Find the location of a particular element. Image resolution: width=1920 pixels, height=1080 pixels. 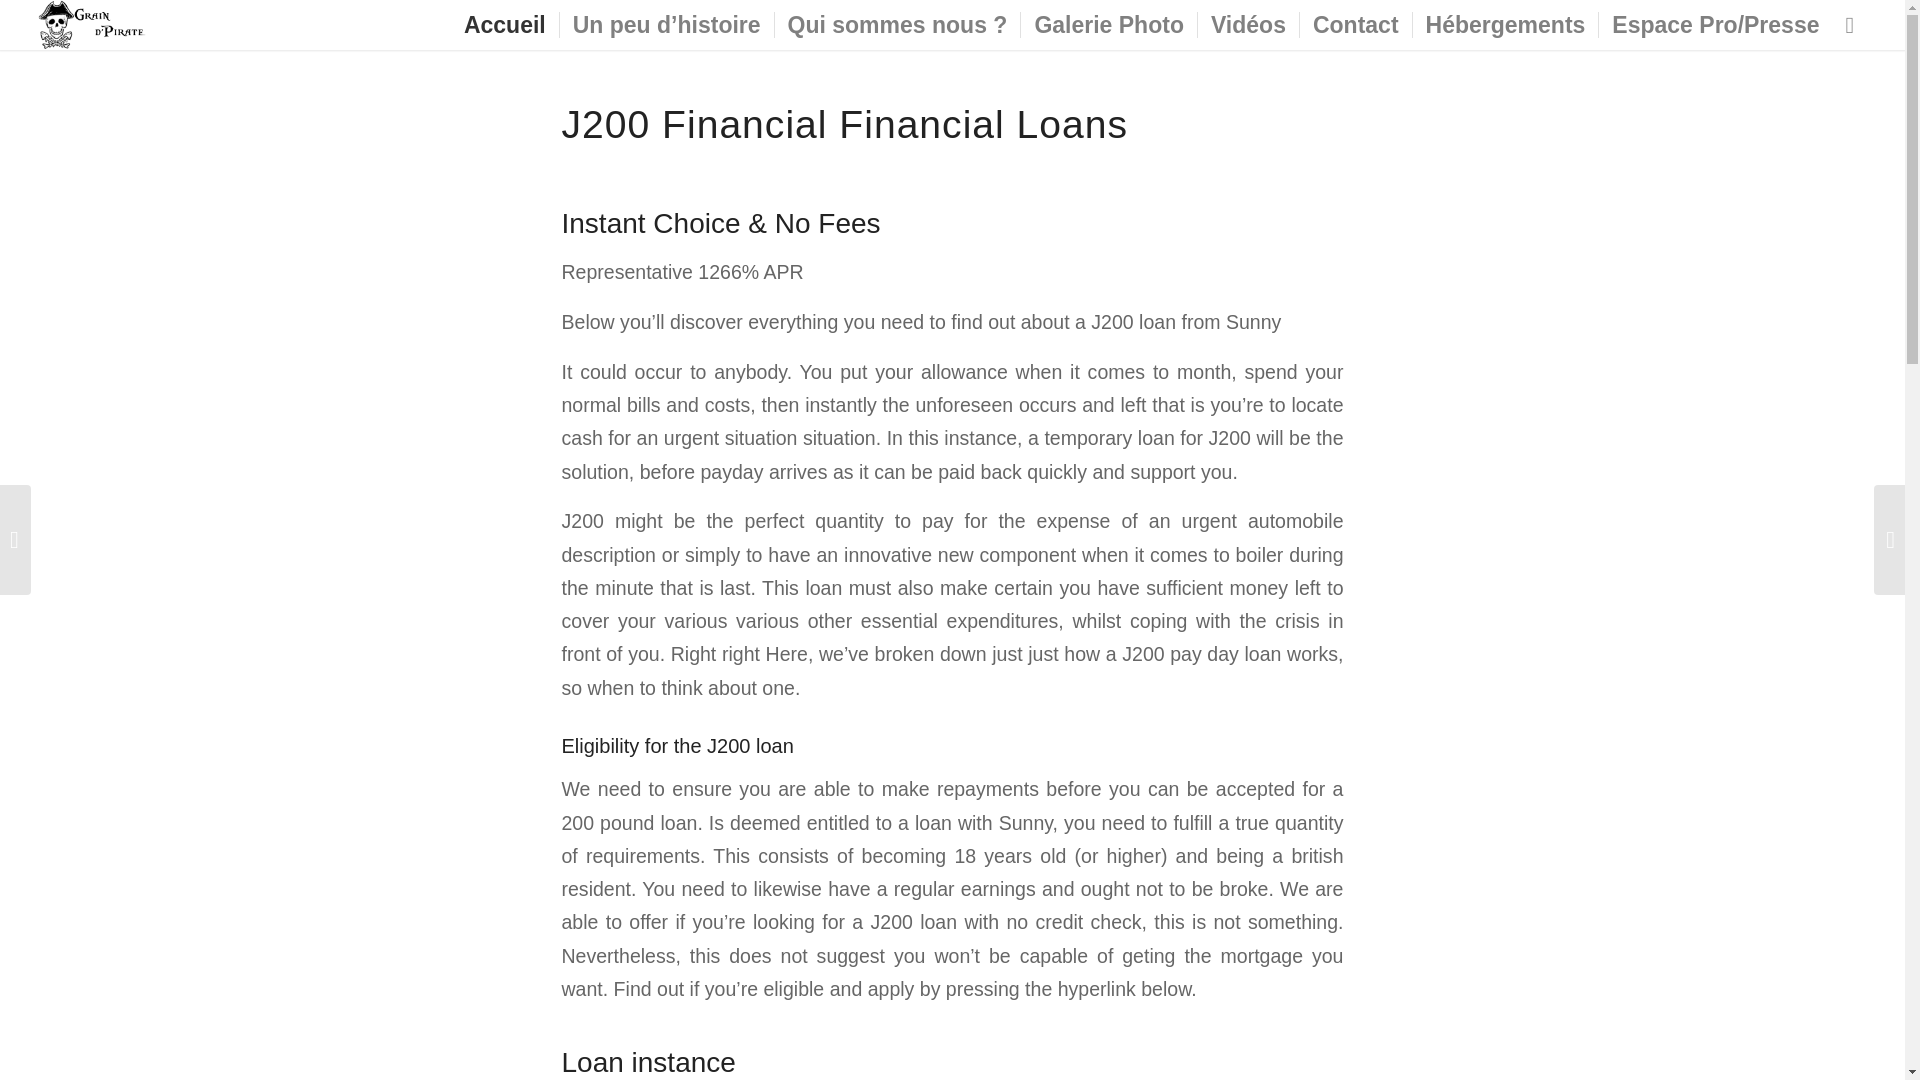

Qui sommes nous ? is located at coordinates (897, 24).